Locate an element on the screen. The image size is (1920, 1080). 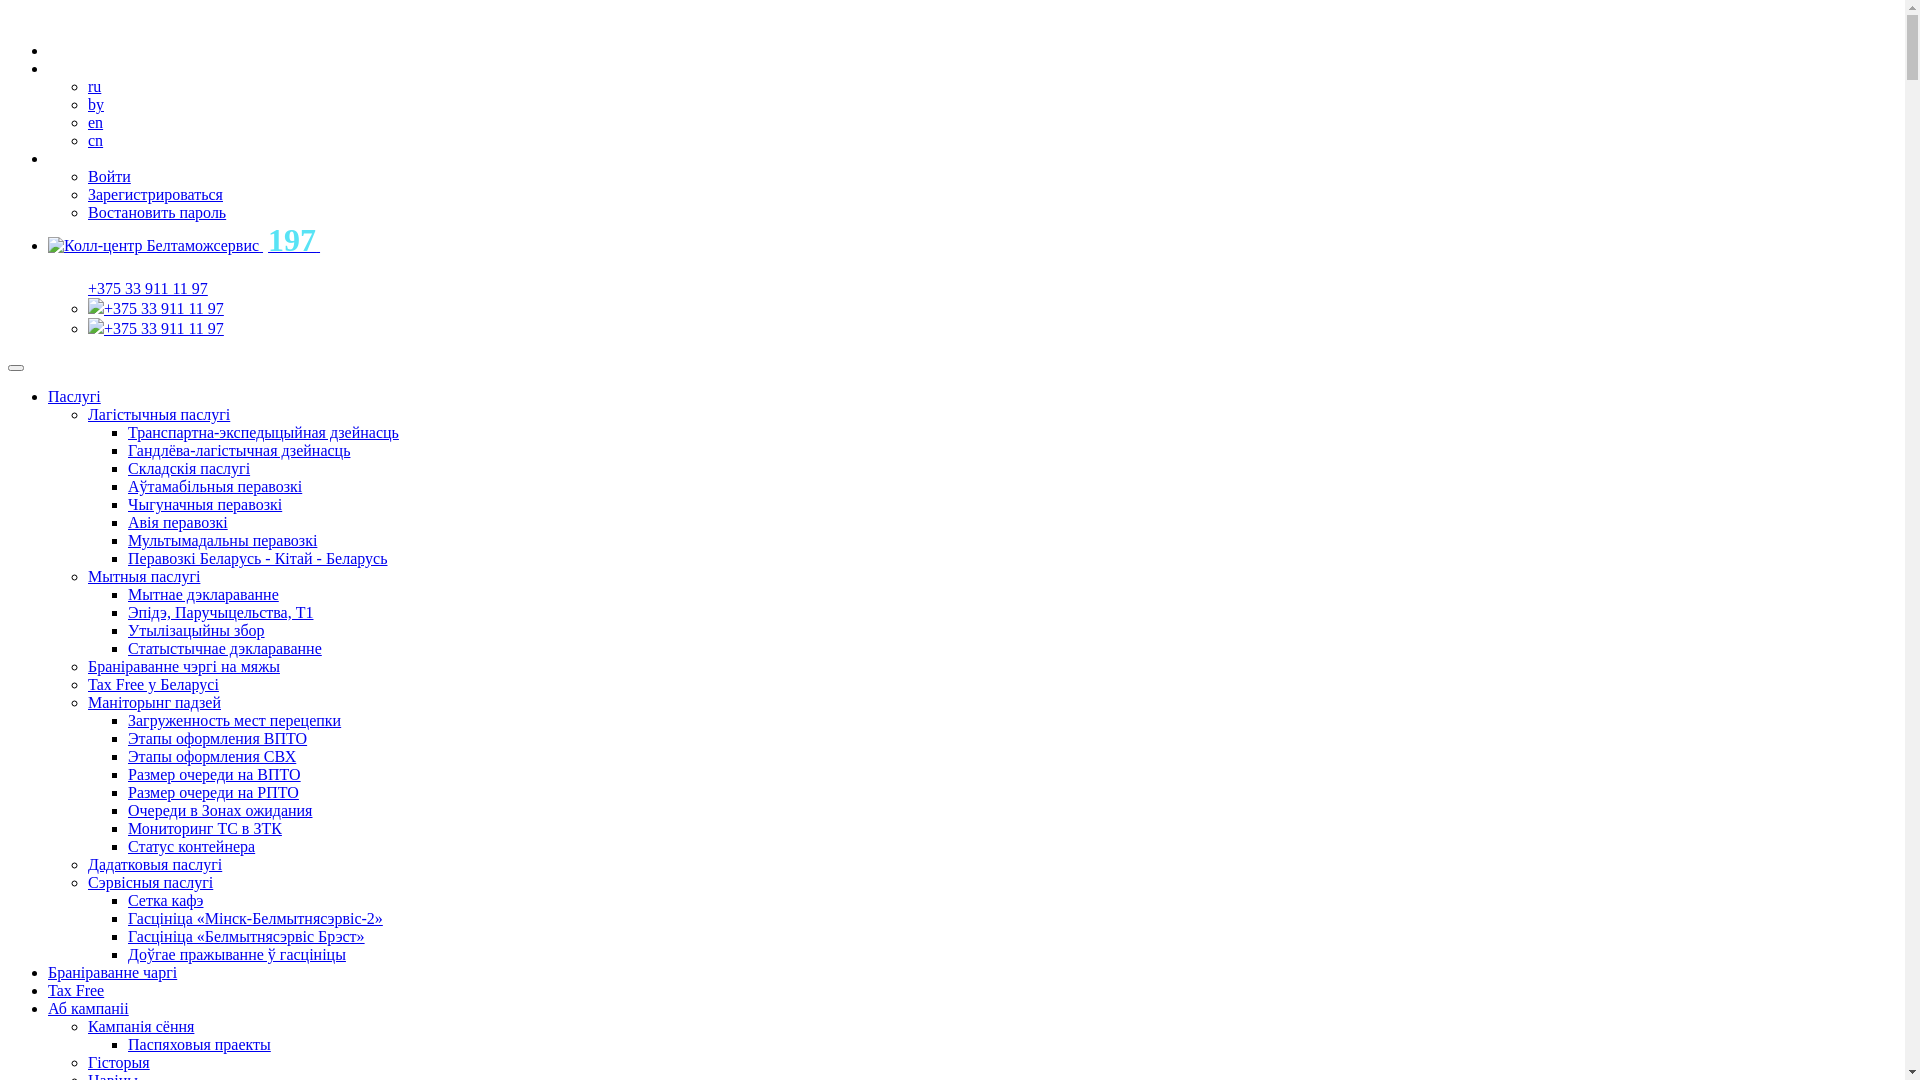
ru is located at coordinates (94, 86).